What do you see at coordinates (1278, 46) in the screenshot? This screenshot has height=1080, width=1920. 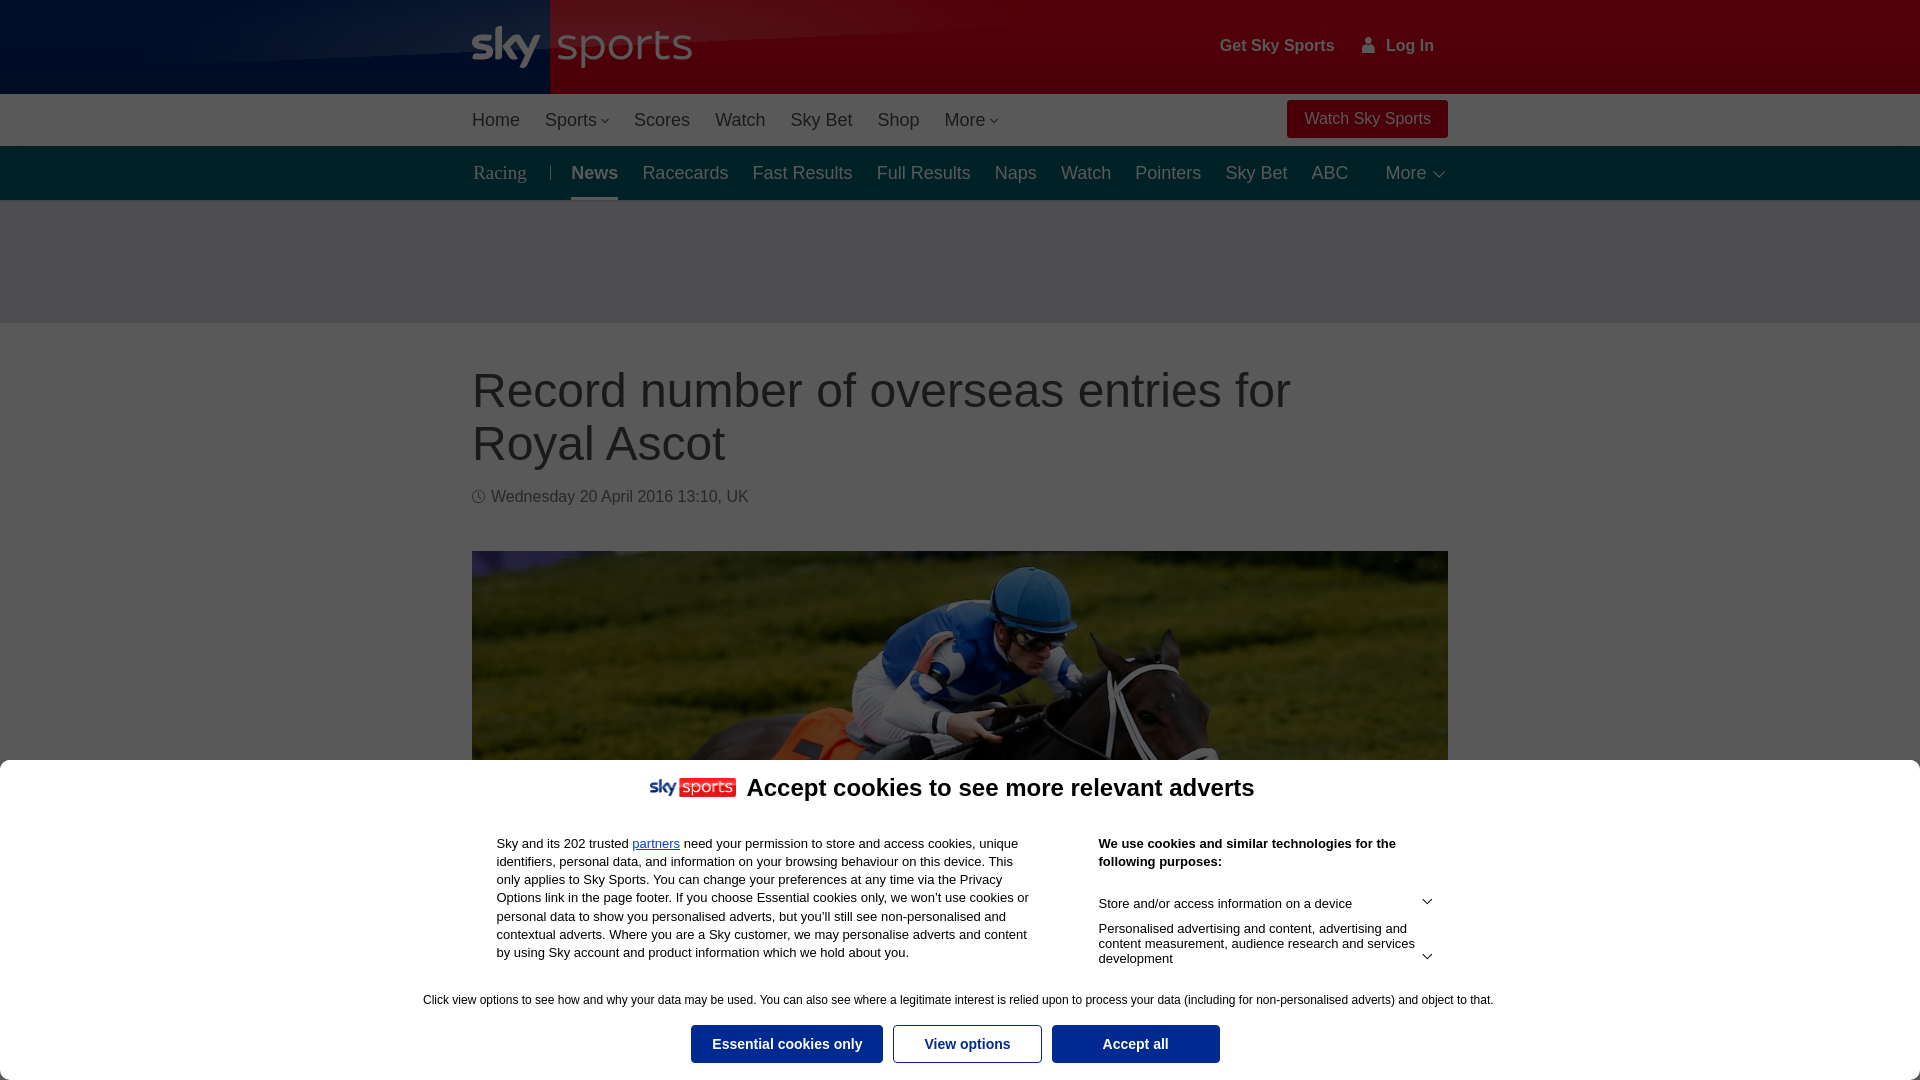 I see `Get Sky Sports` at bounding box center [1278, 46].